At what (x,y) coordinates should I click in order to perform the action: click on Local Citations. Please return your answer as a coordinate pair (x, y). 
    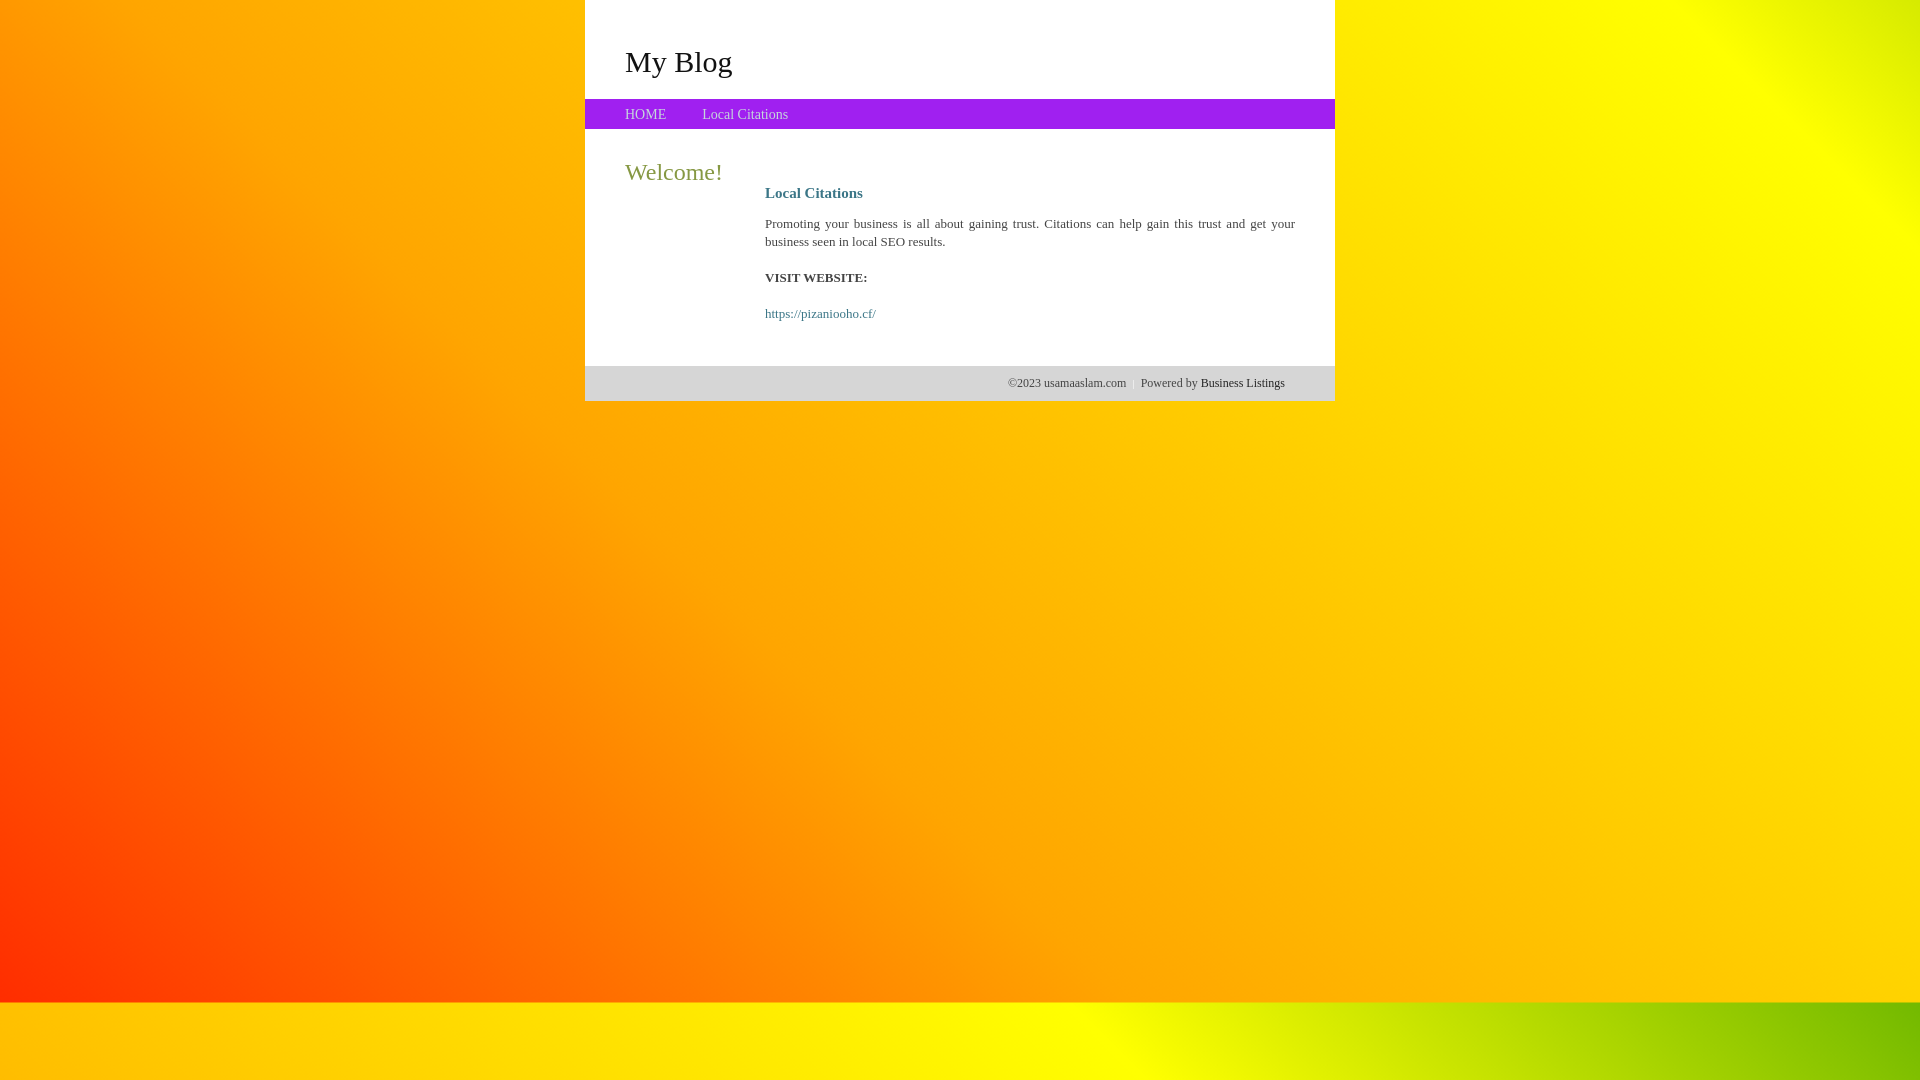
    Looking at the image, I should click on (745, 114).